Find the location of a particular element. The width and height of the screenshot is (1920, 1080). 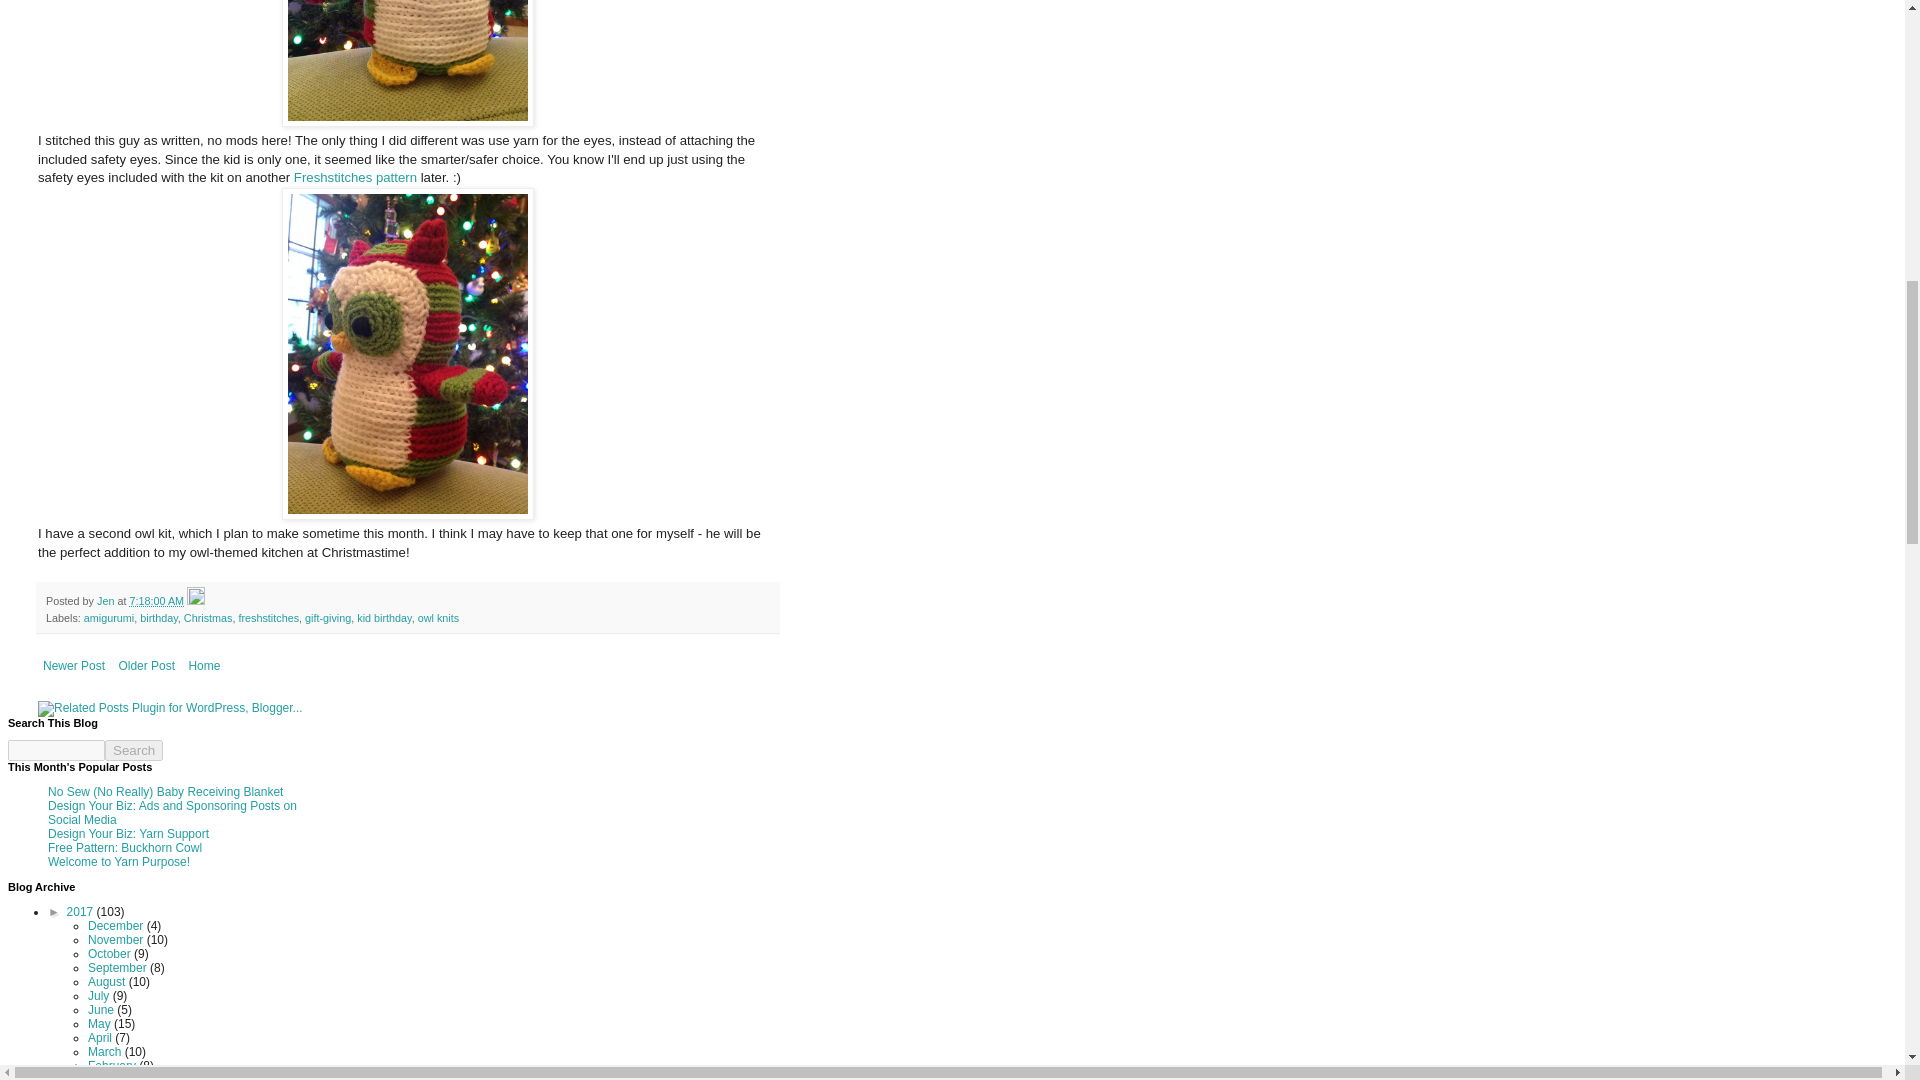

July is located at coordinates (100, 996).